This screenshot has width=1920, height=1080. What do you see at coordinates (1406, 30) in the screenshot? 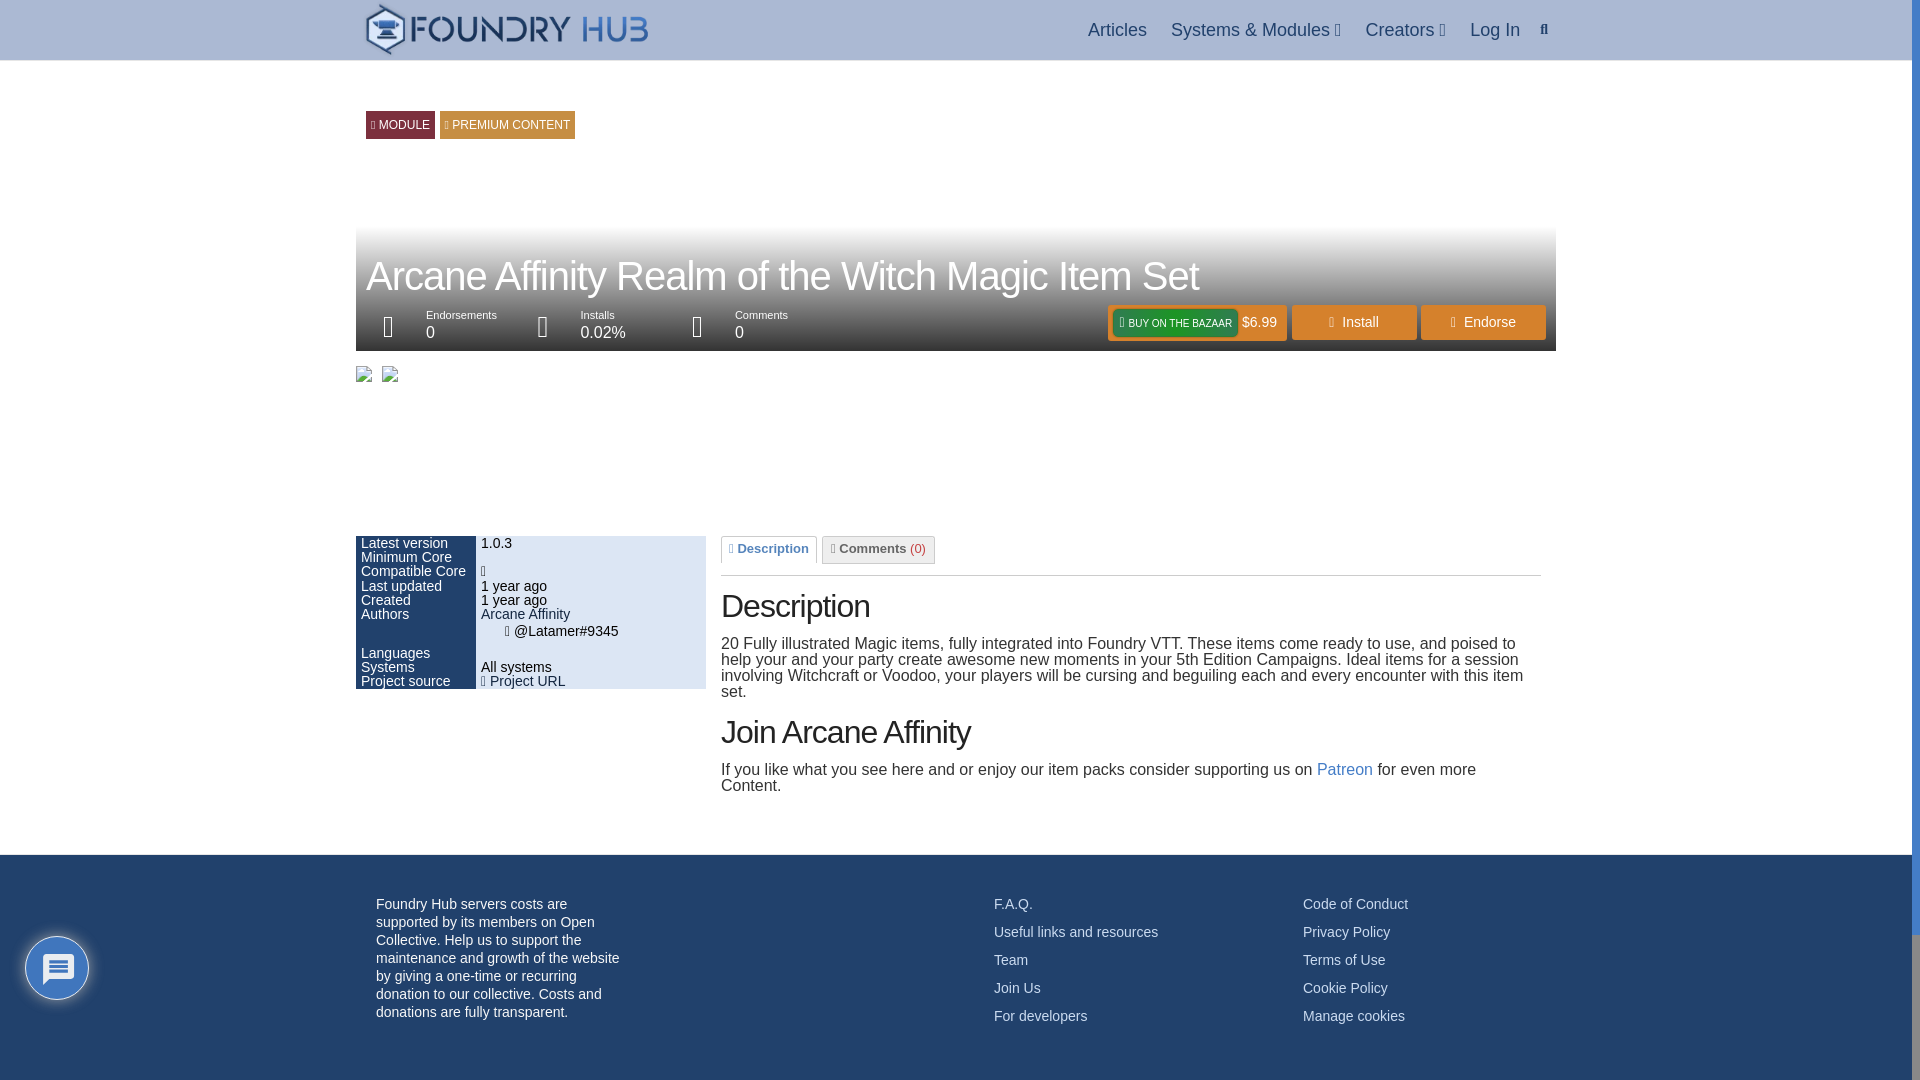
I see `Creators` at bounding box center [1406, 30].